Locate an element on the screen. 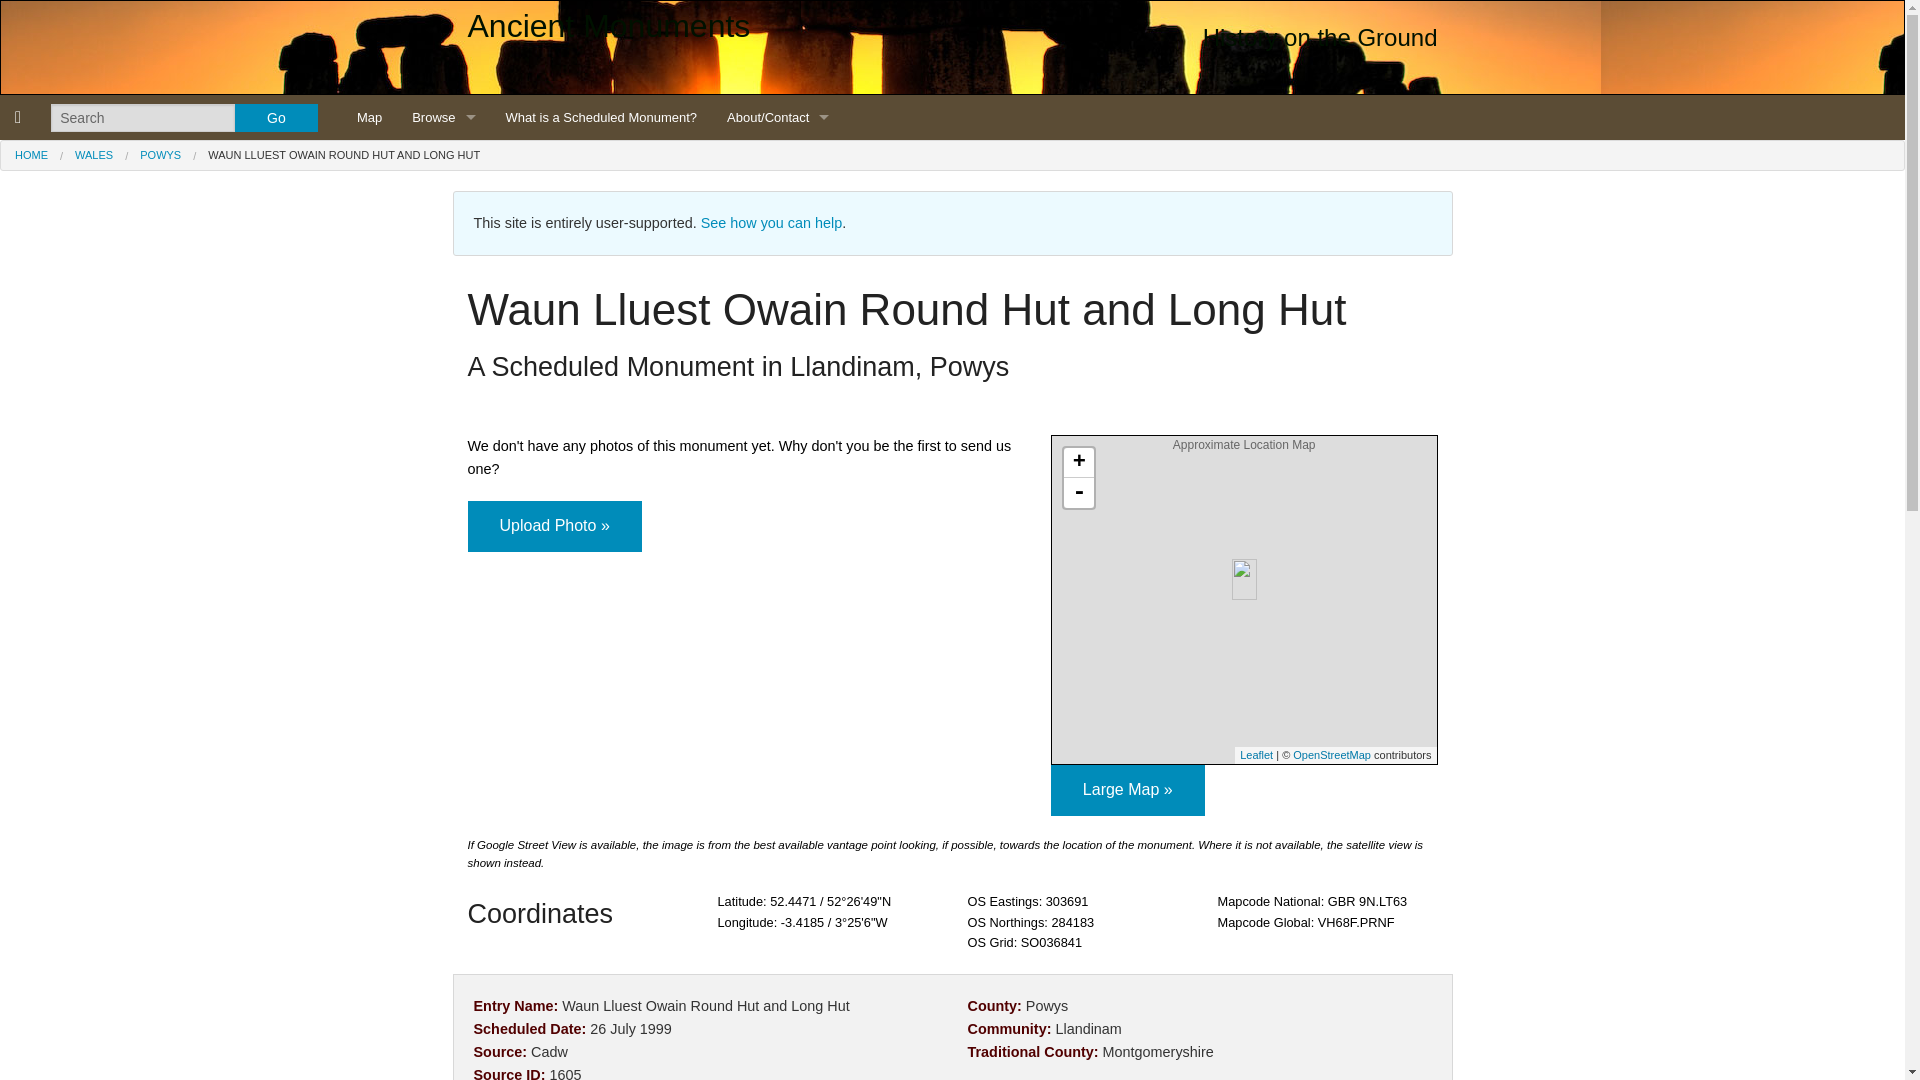 This screenshot has width=1920, height=1080. Wales is located at coordinates (443, 252).